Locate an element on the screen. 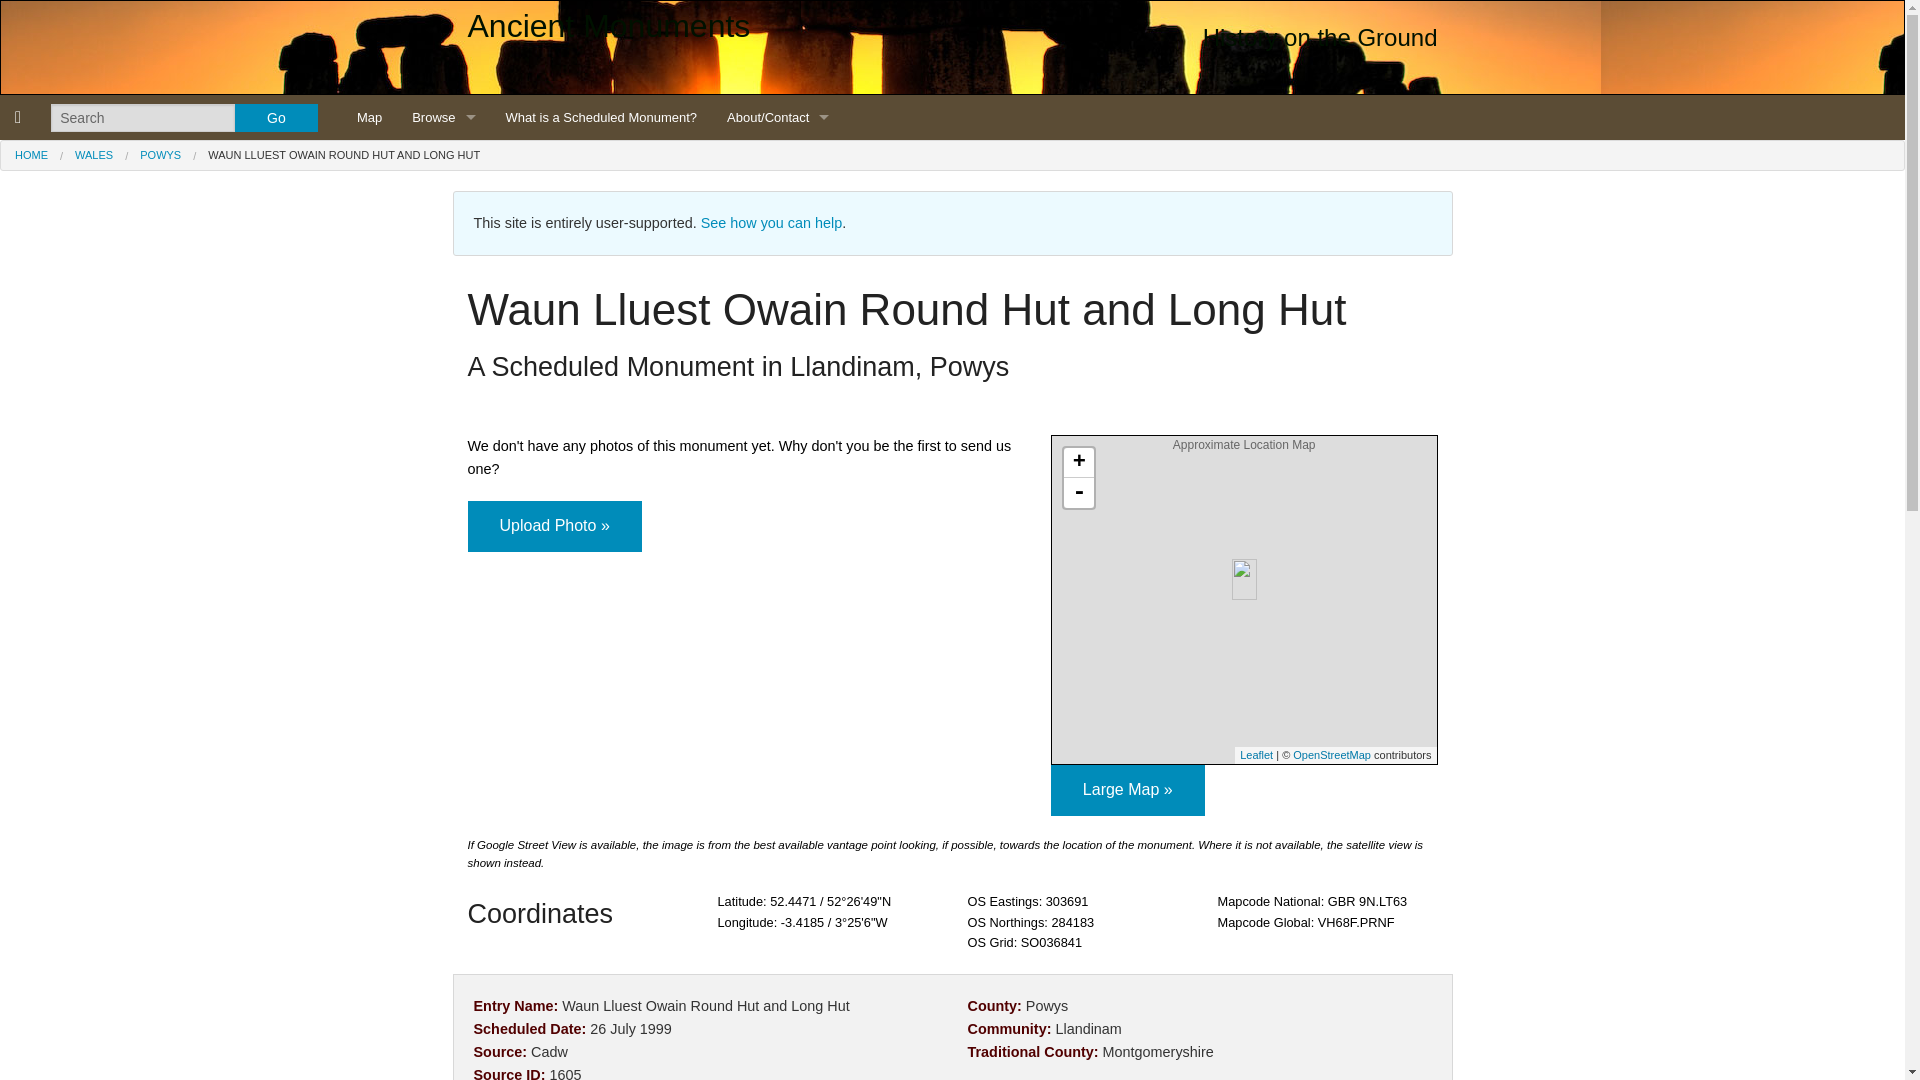 This screenshot has width=1920, height=1080. Wales is located at coordinates (443, 252).